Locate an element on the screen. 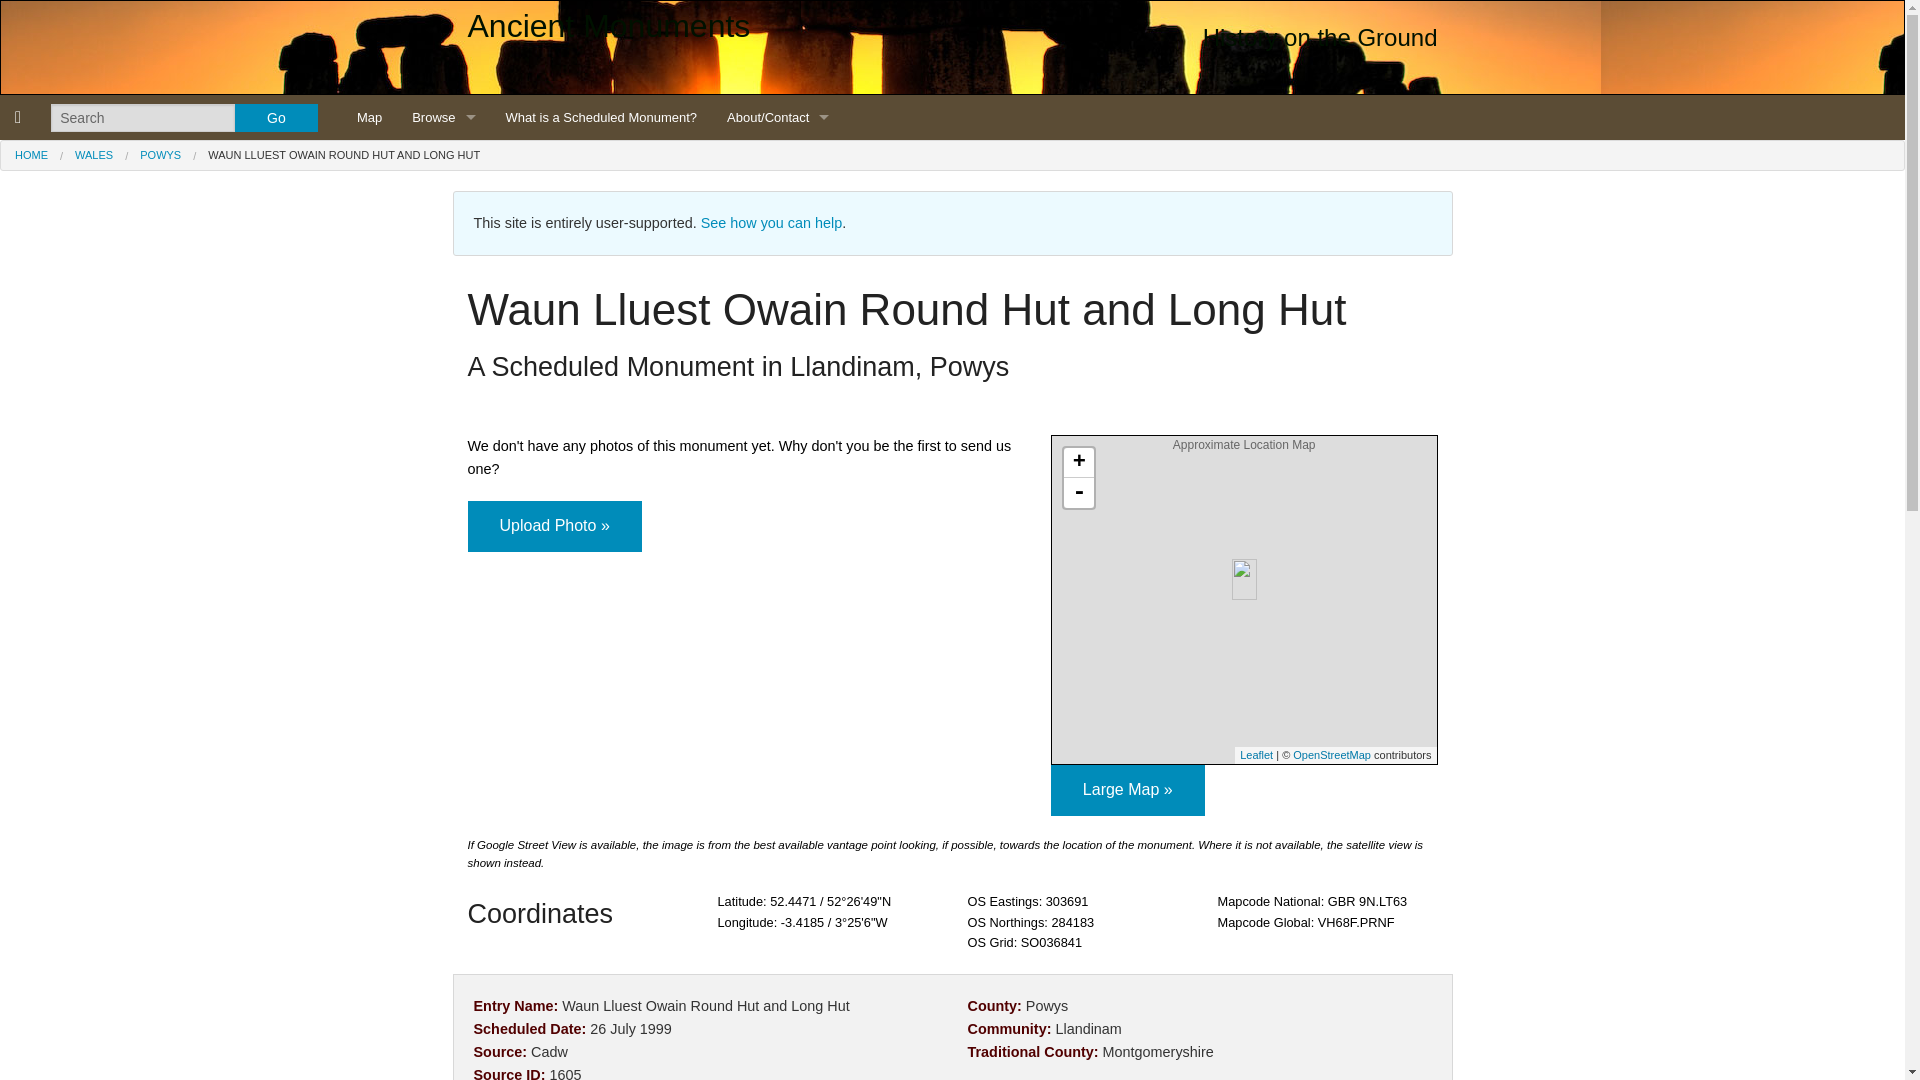 This screenshot has width=1920, height=1080. Wales is located at coordinates (443, 252).